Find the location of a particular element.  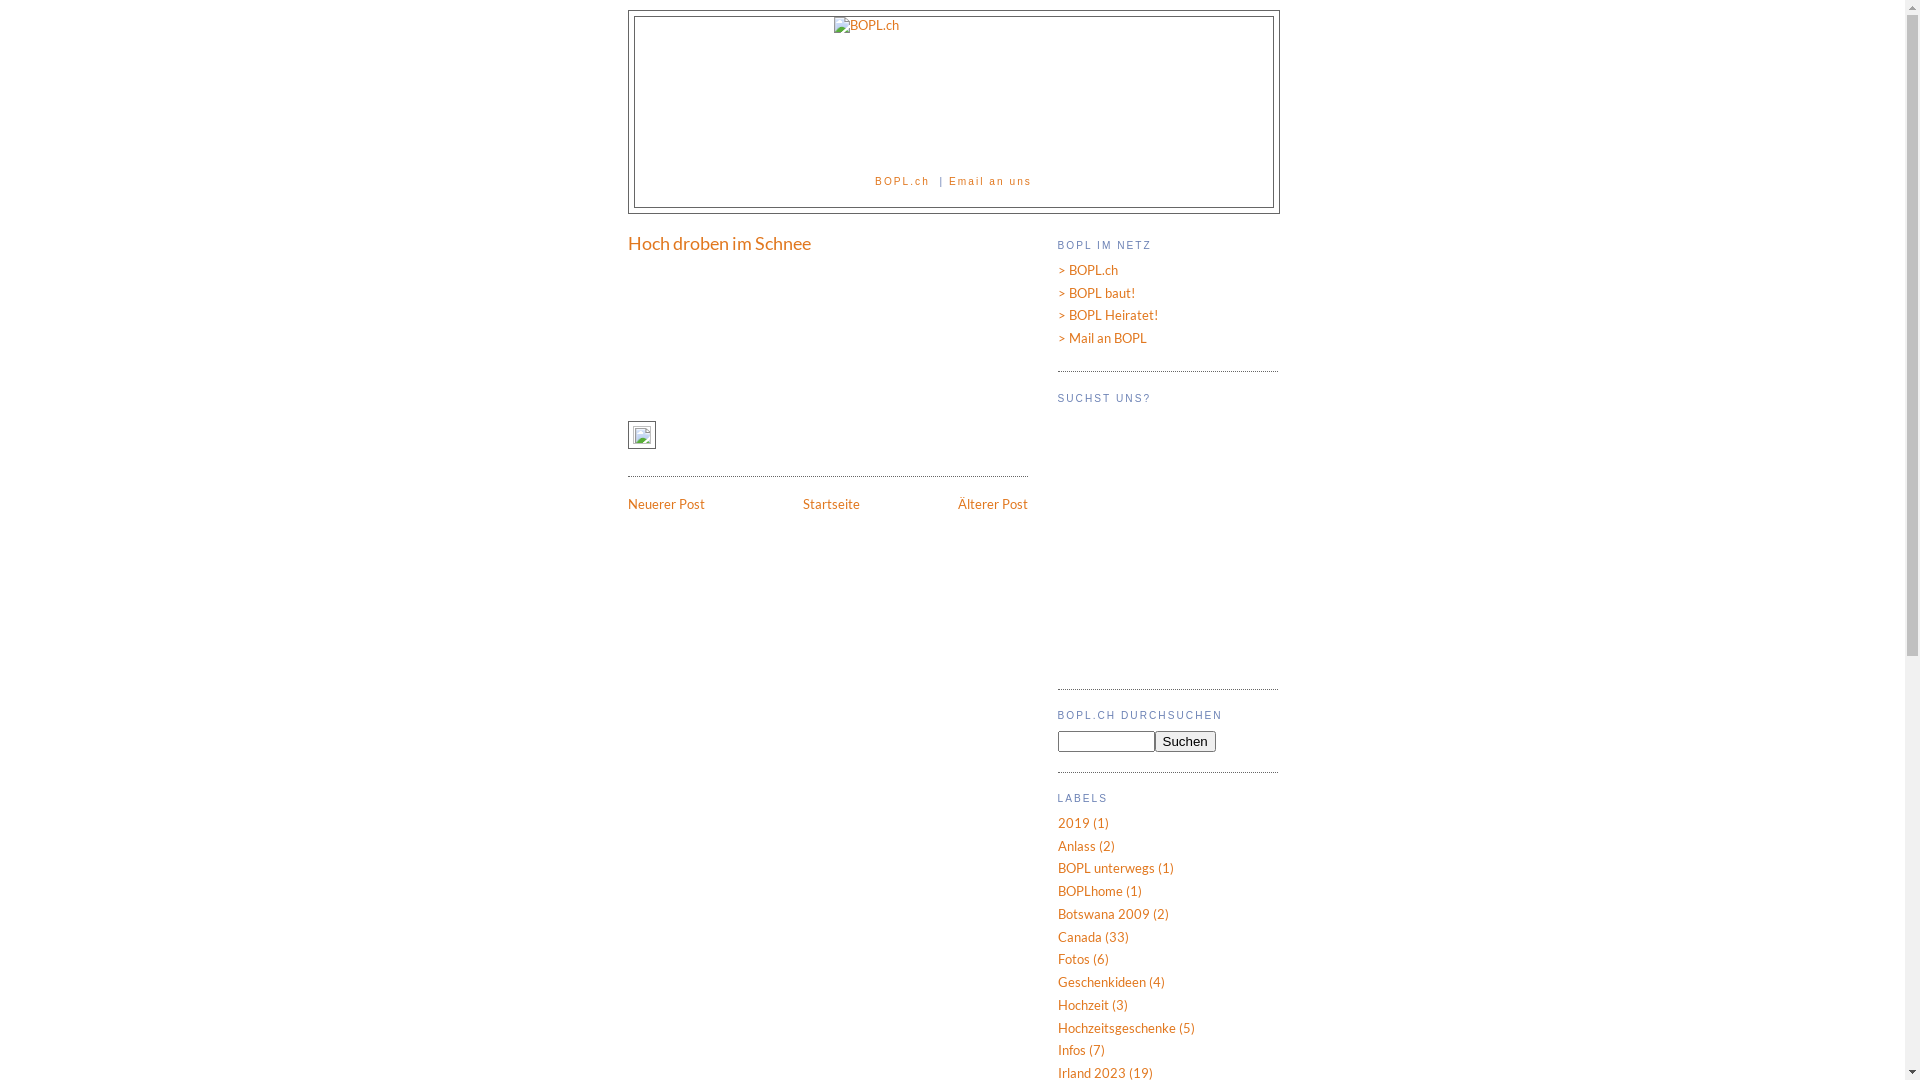

> BOPL baut! is located at coordinates (1096, 293).